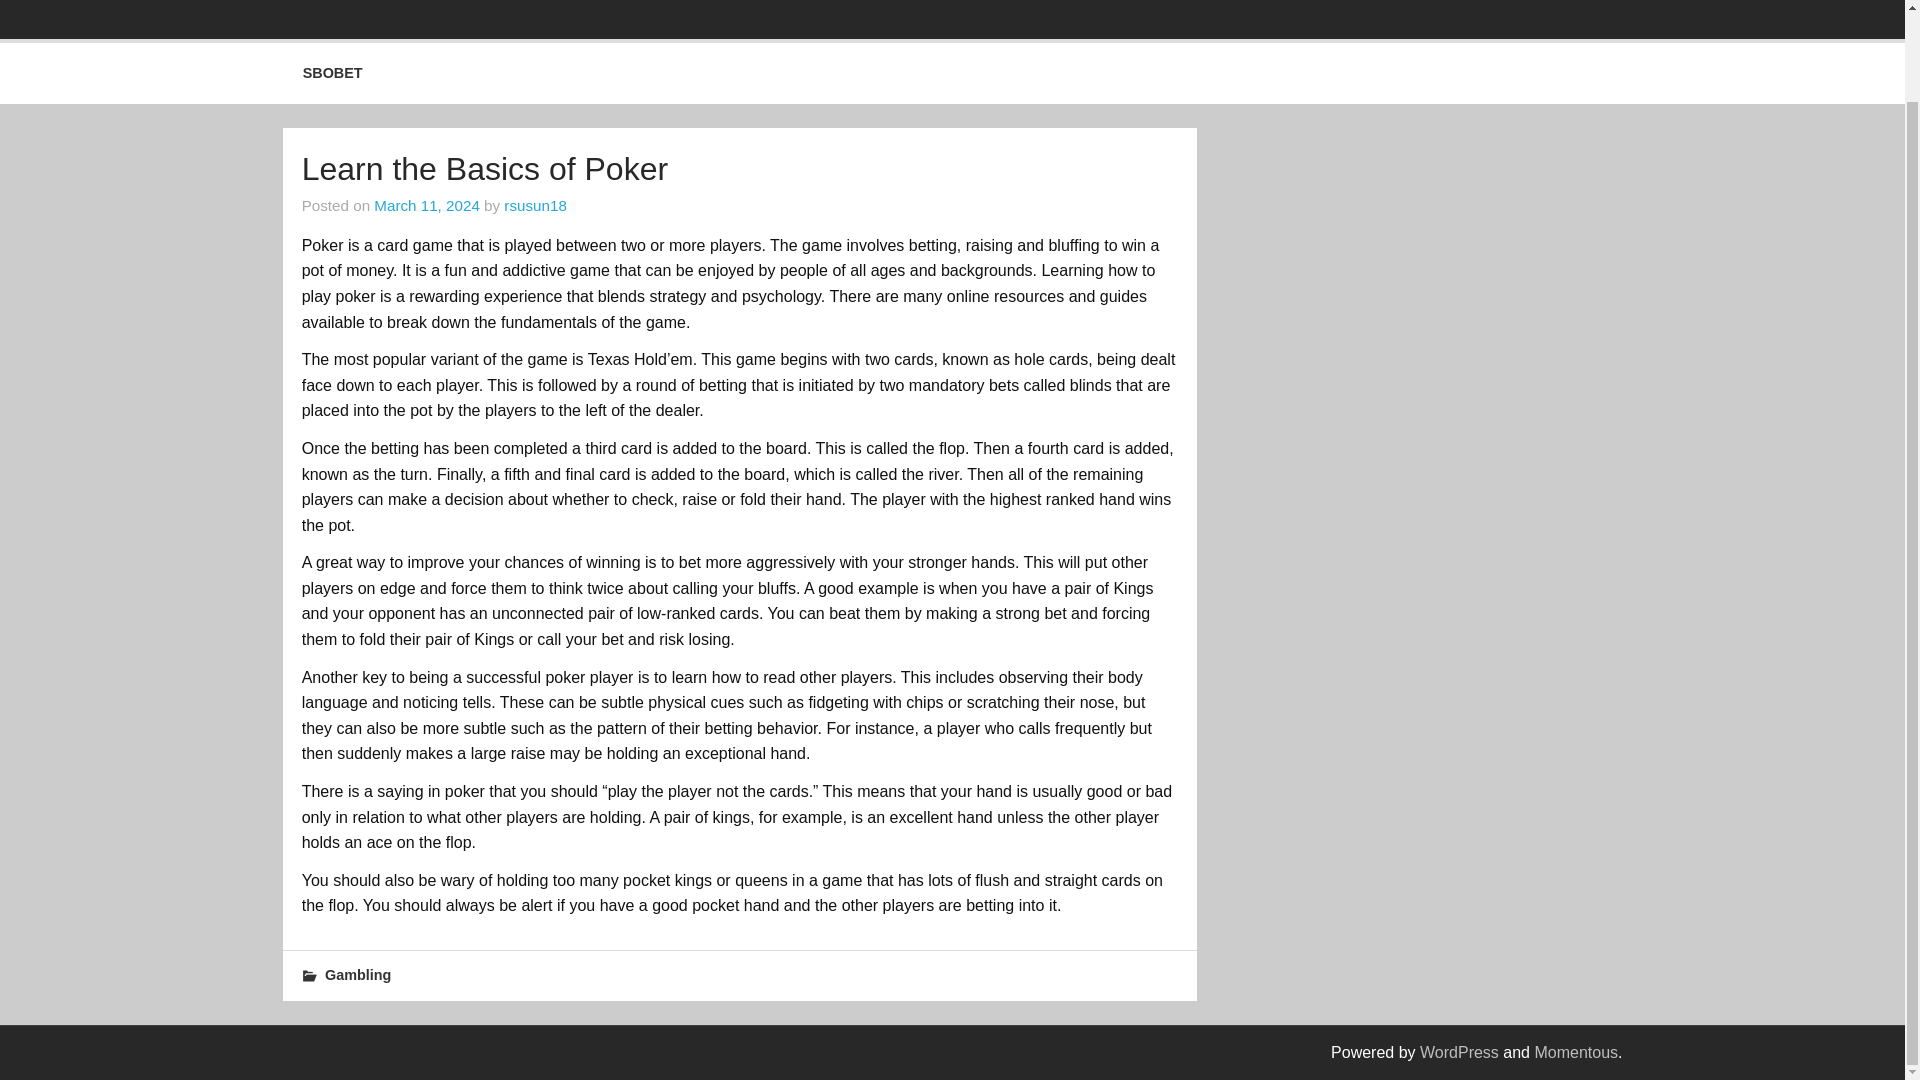  What do you see at coordinates (1576, 1052) in the screenshot?
I see `Momentous WordPress Theme` at bounding box center [1576, 1052].